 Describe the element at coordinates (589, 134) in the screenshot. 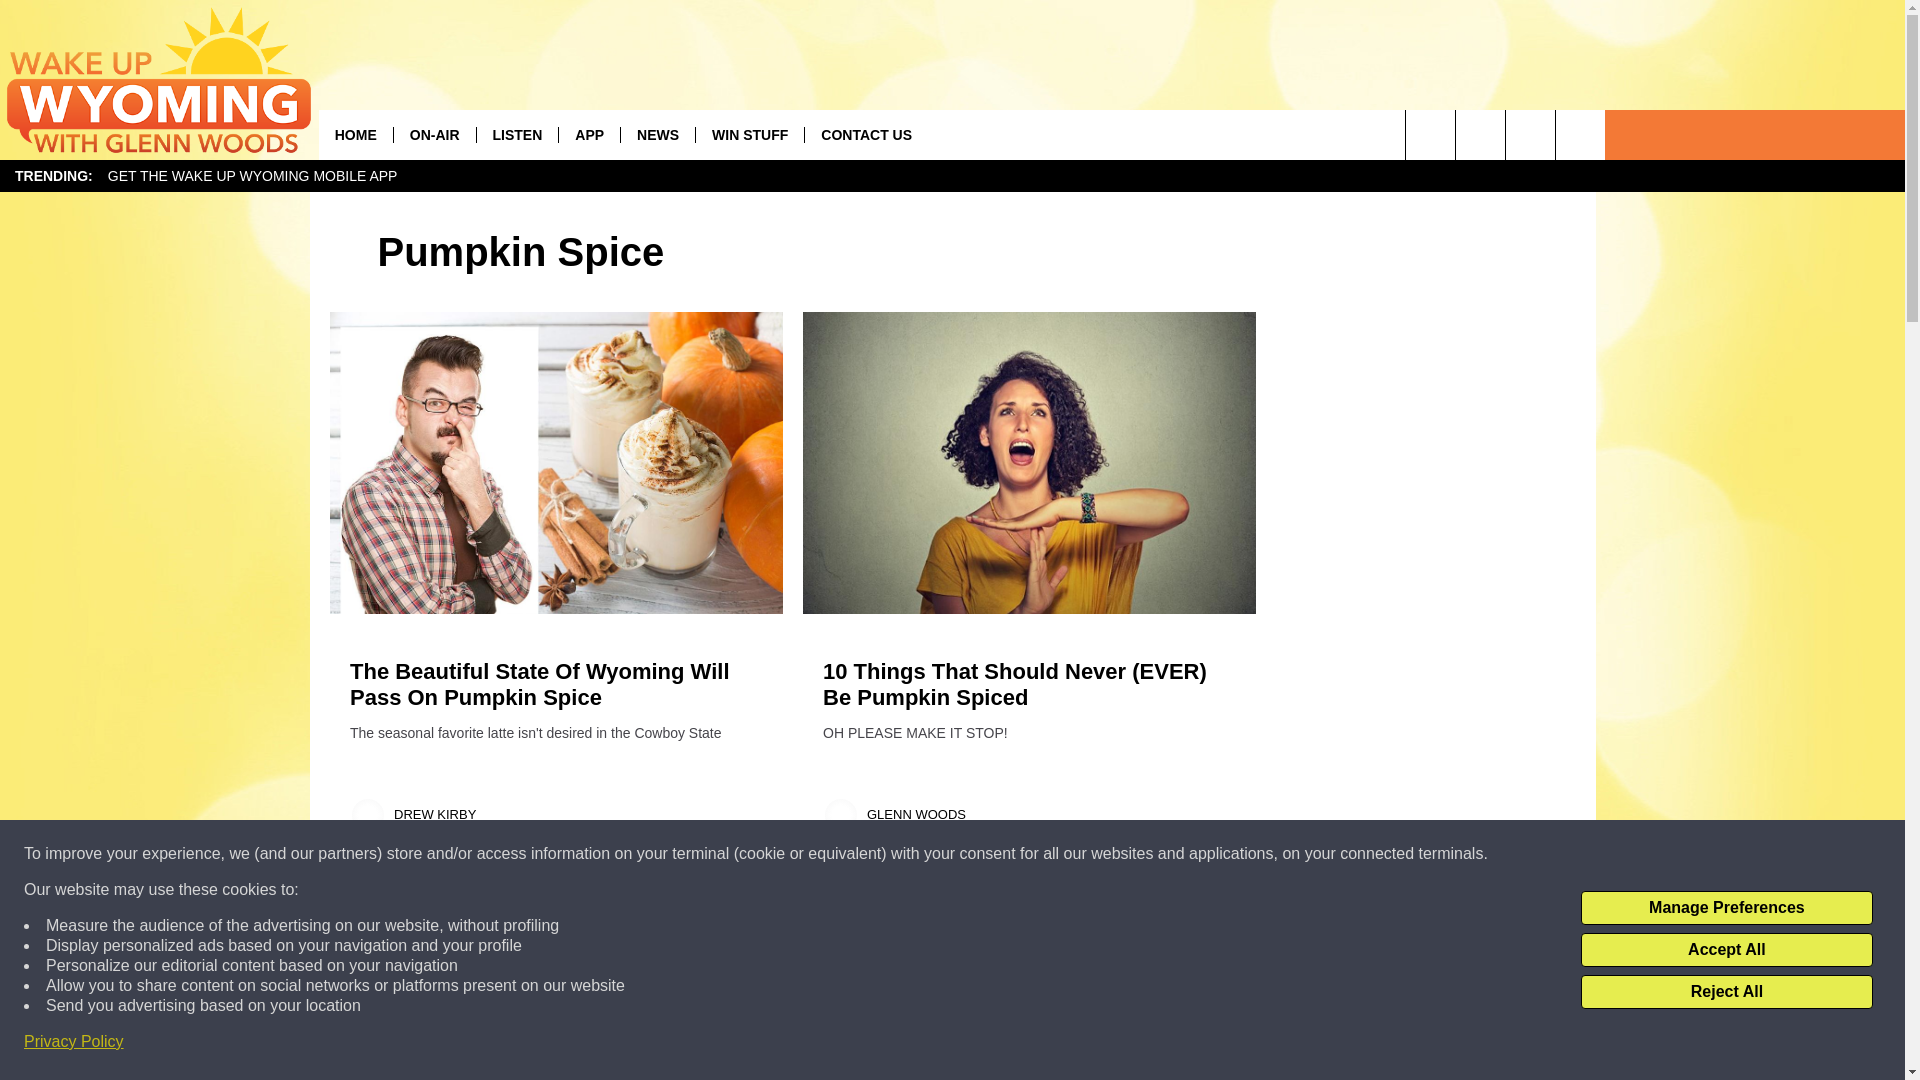

I see `APP` at that location.